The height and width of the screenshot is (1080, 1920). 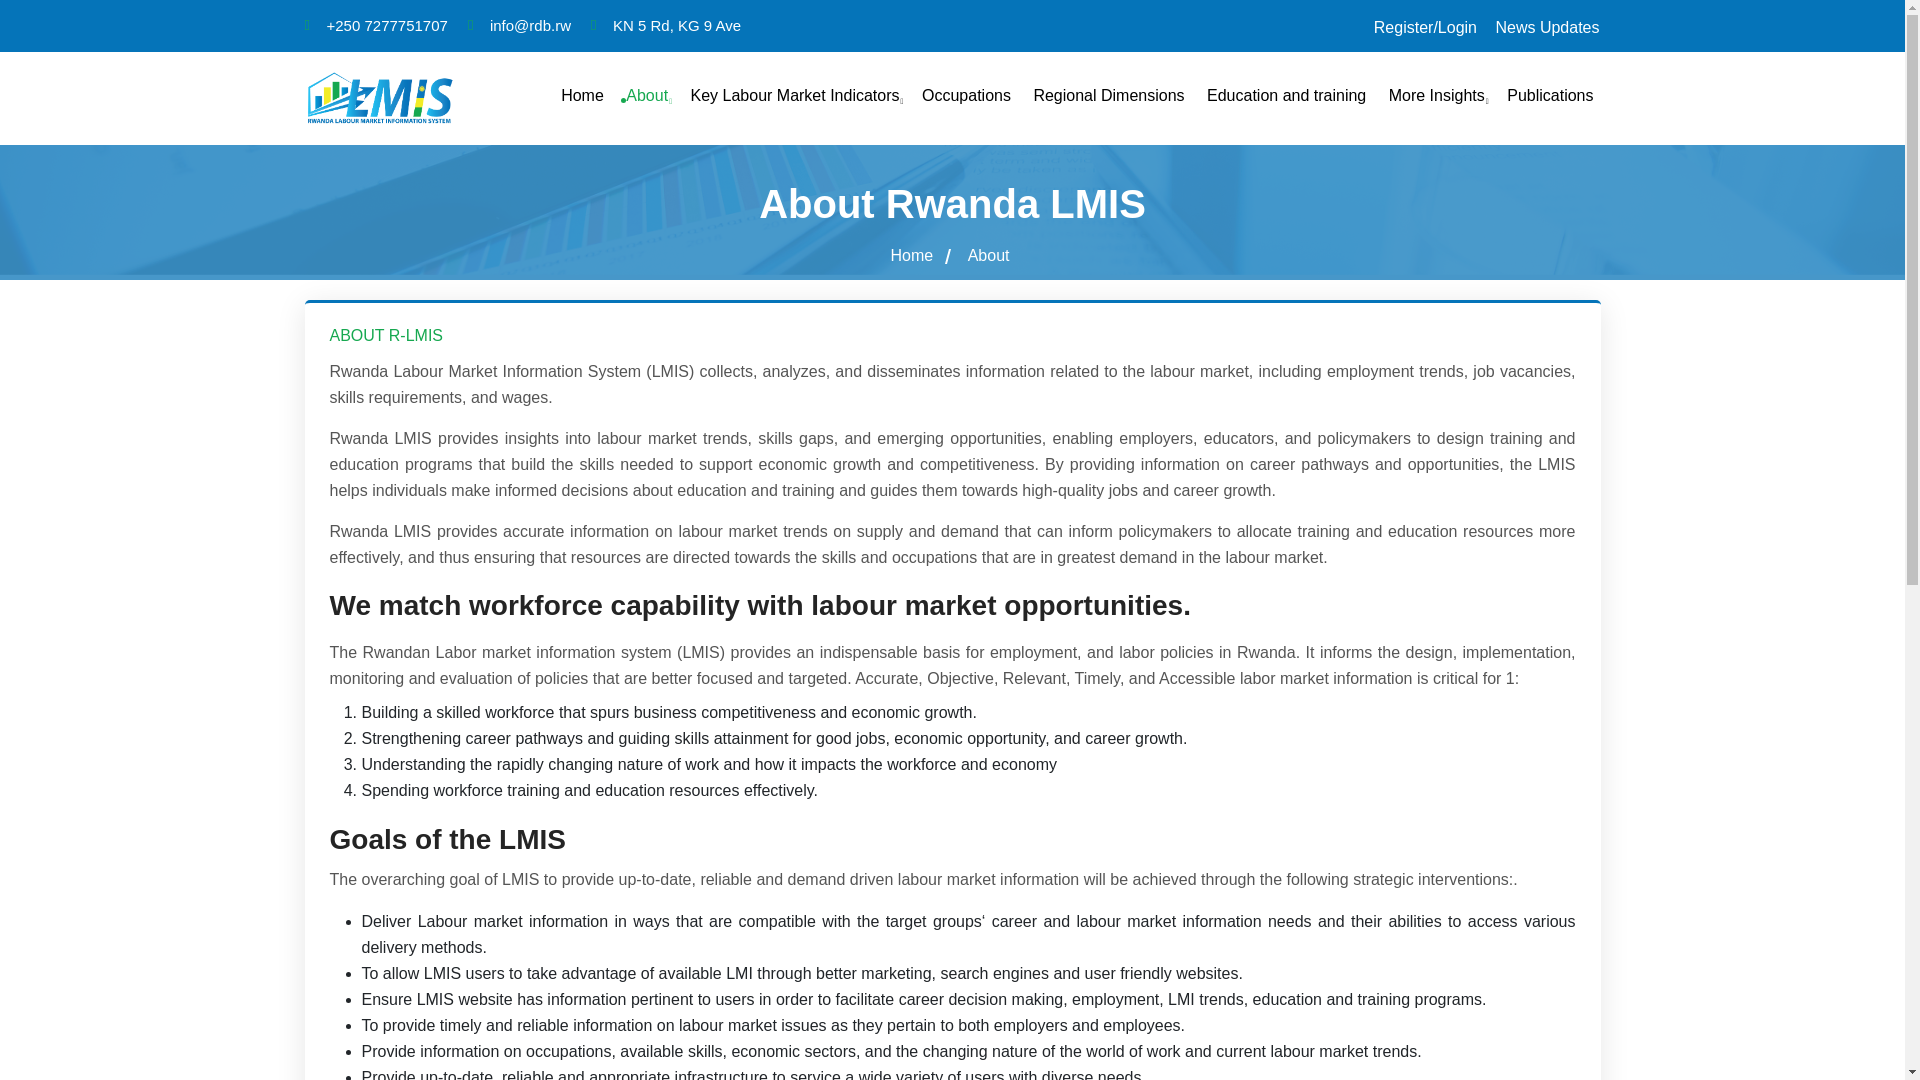 I want to click on Home, so click(x=580, y=98).